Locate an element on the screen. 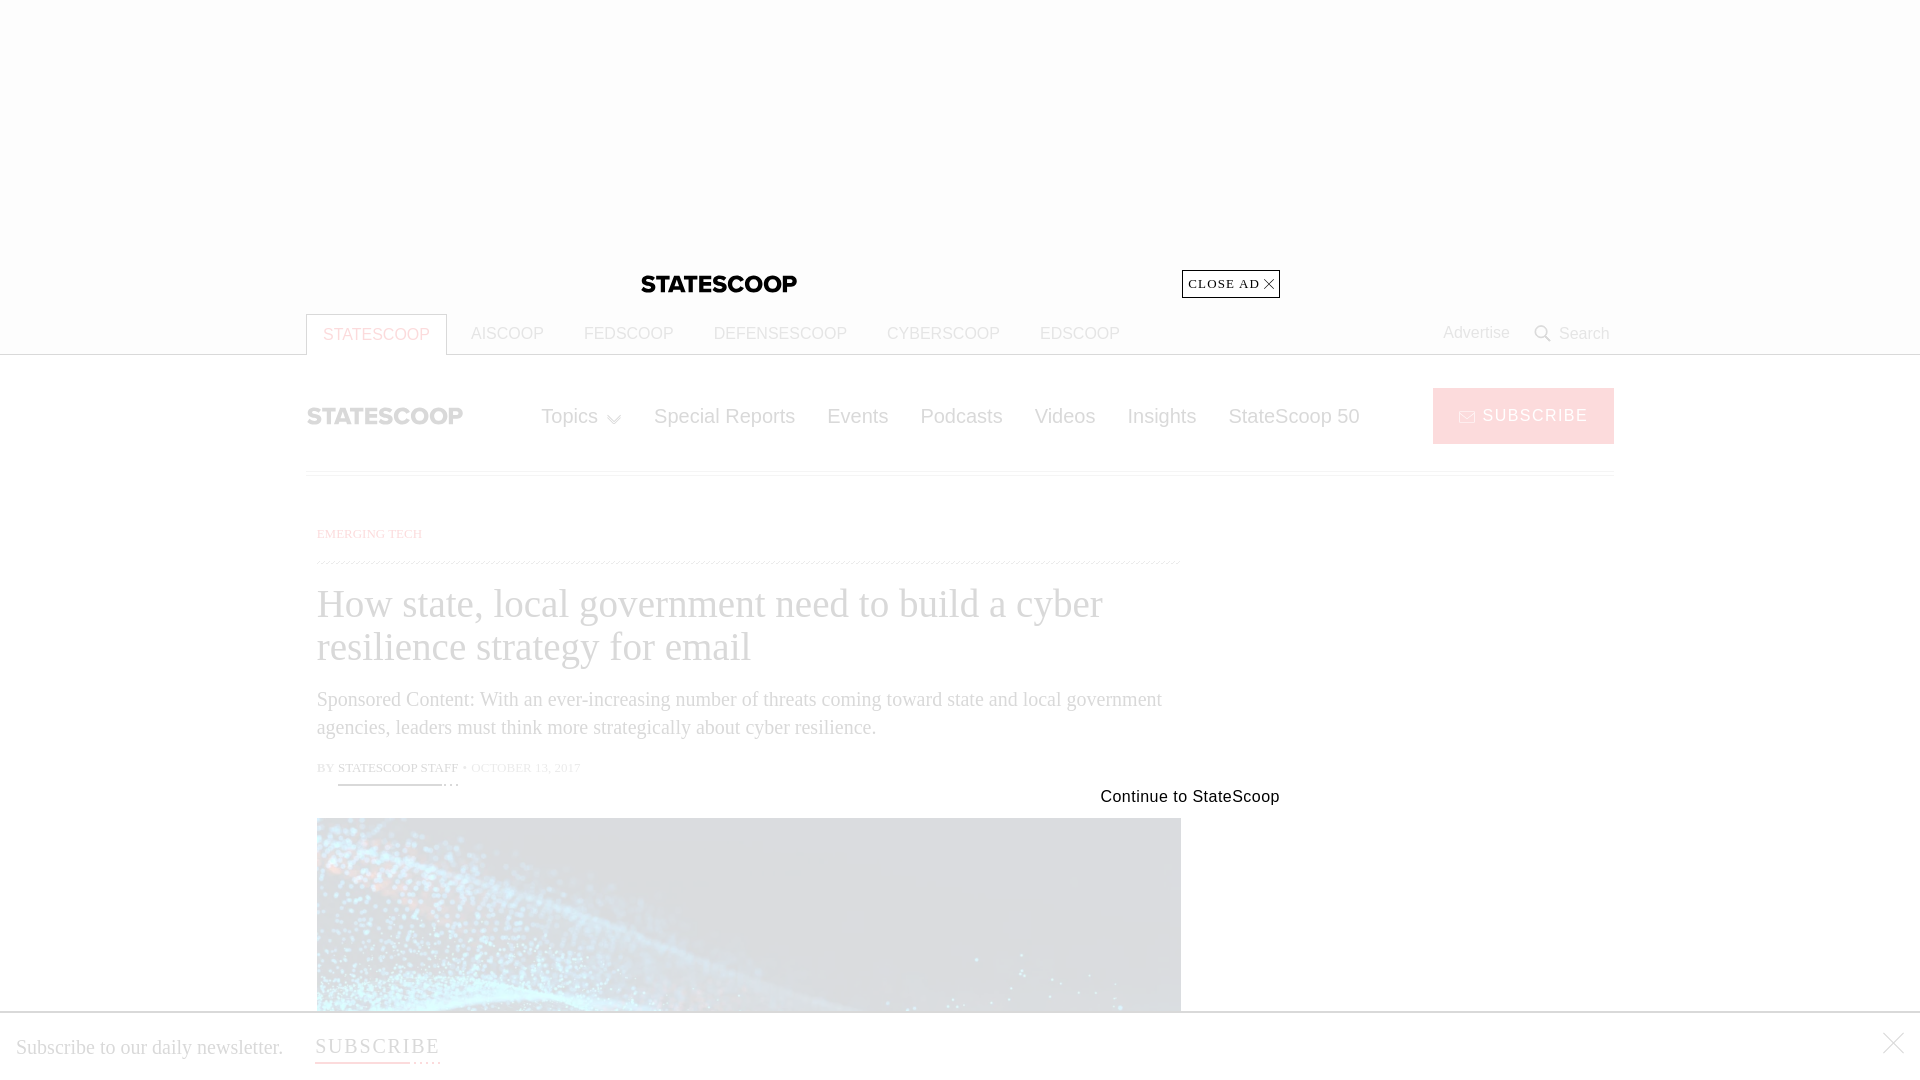 This screenshot has height=1080, width=1920. Events is located at coordinates (857, 415).